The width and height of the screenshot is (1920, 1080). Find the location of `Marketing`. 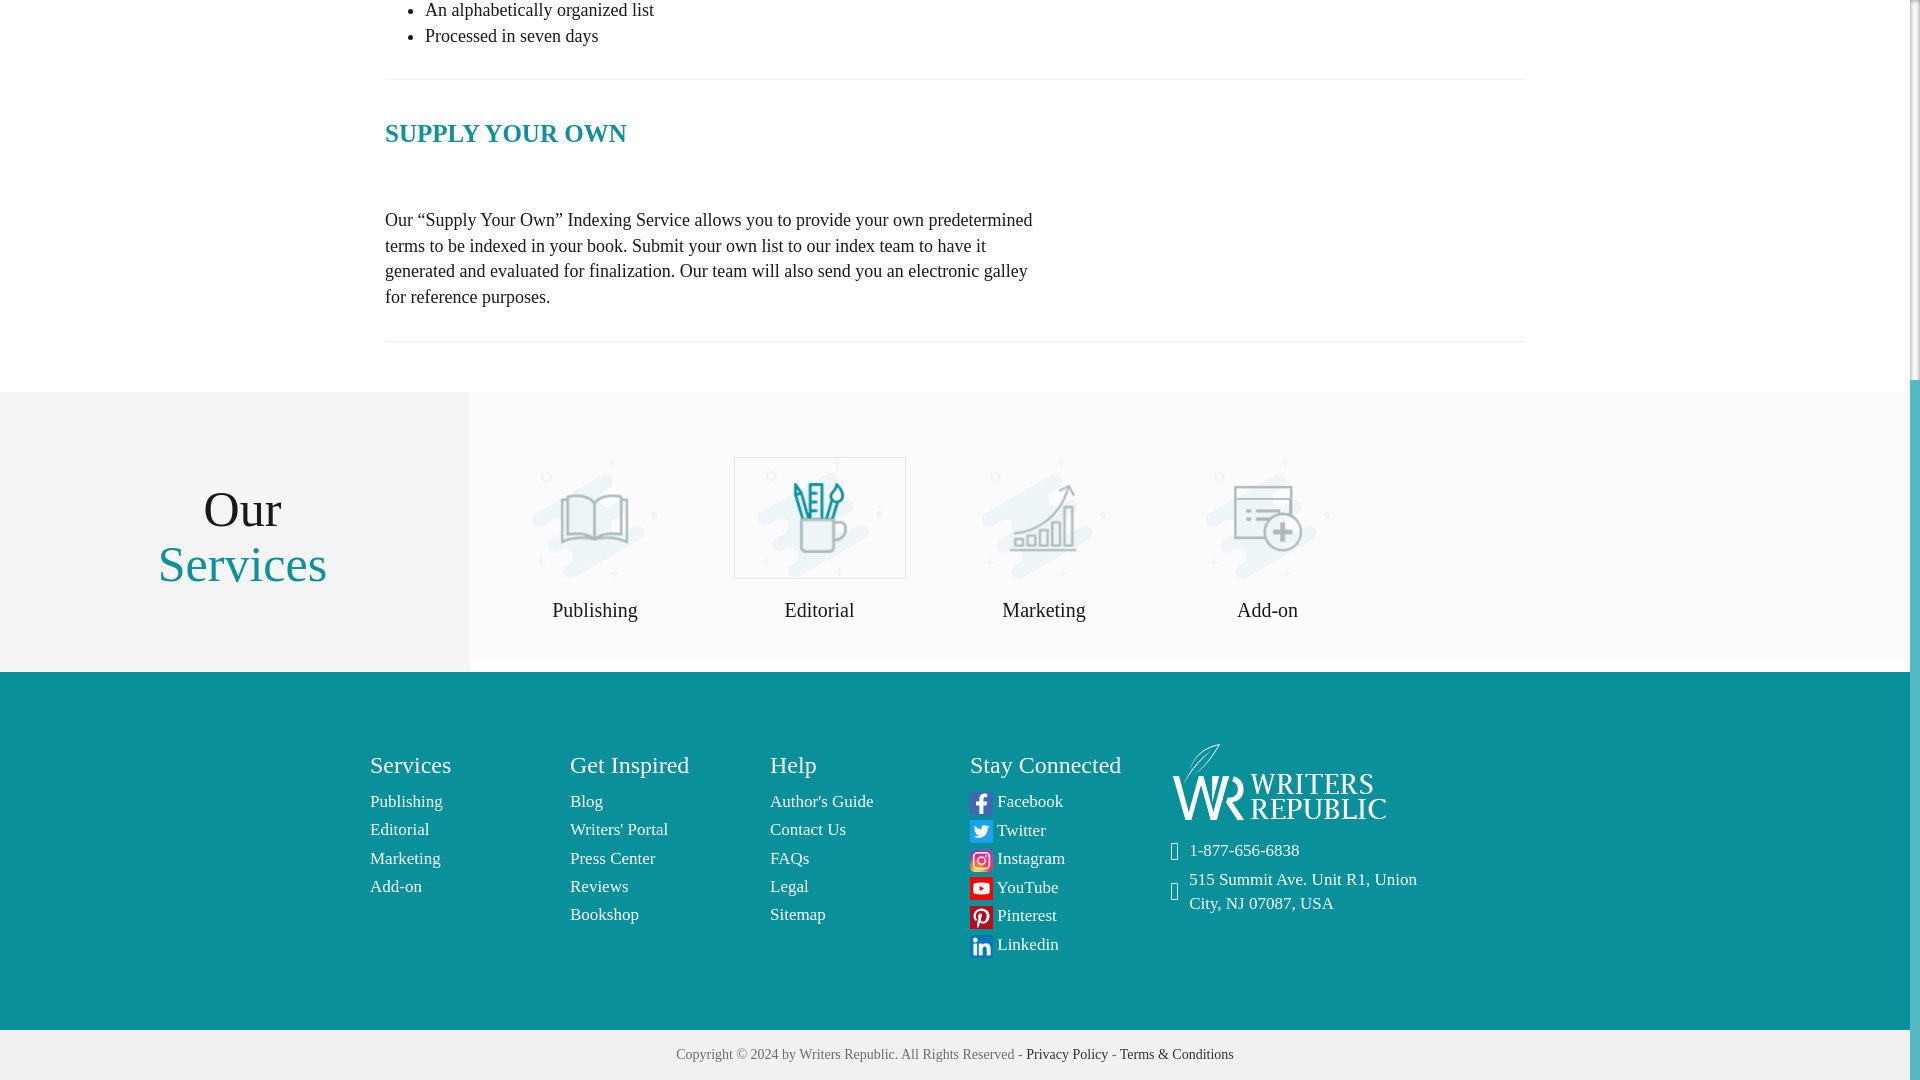

Marketing is located at coordinates (406, 858).